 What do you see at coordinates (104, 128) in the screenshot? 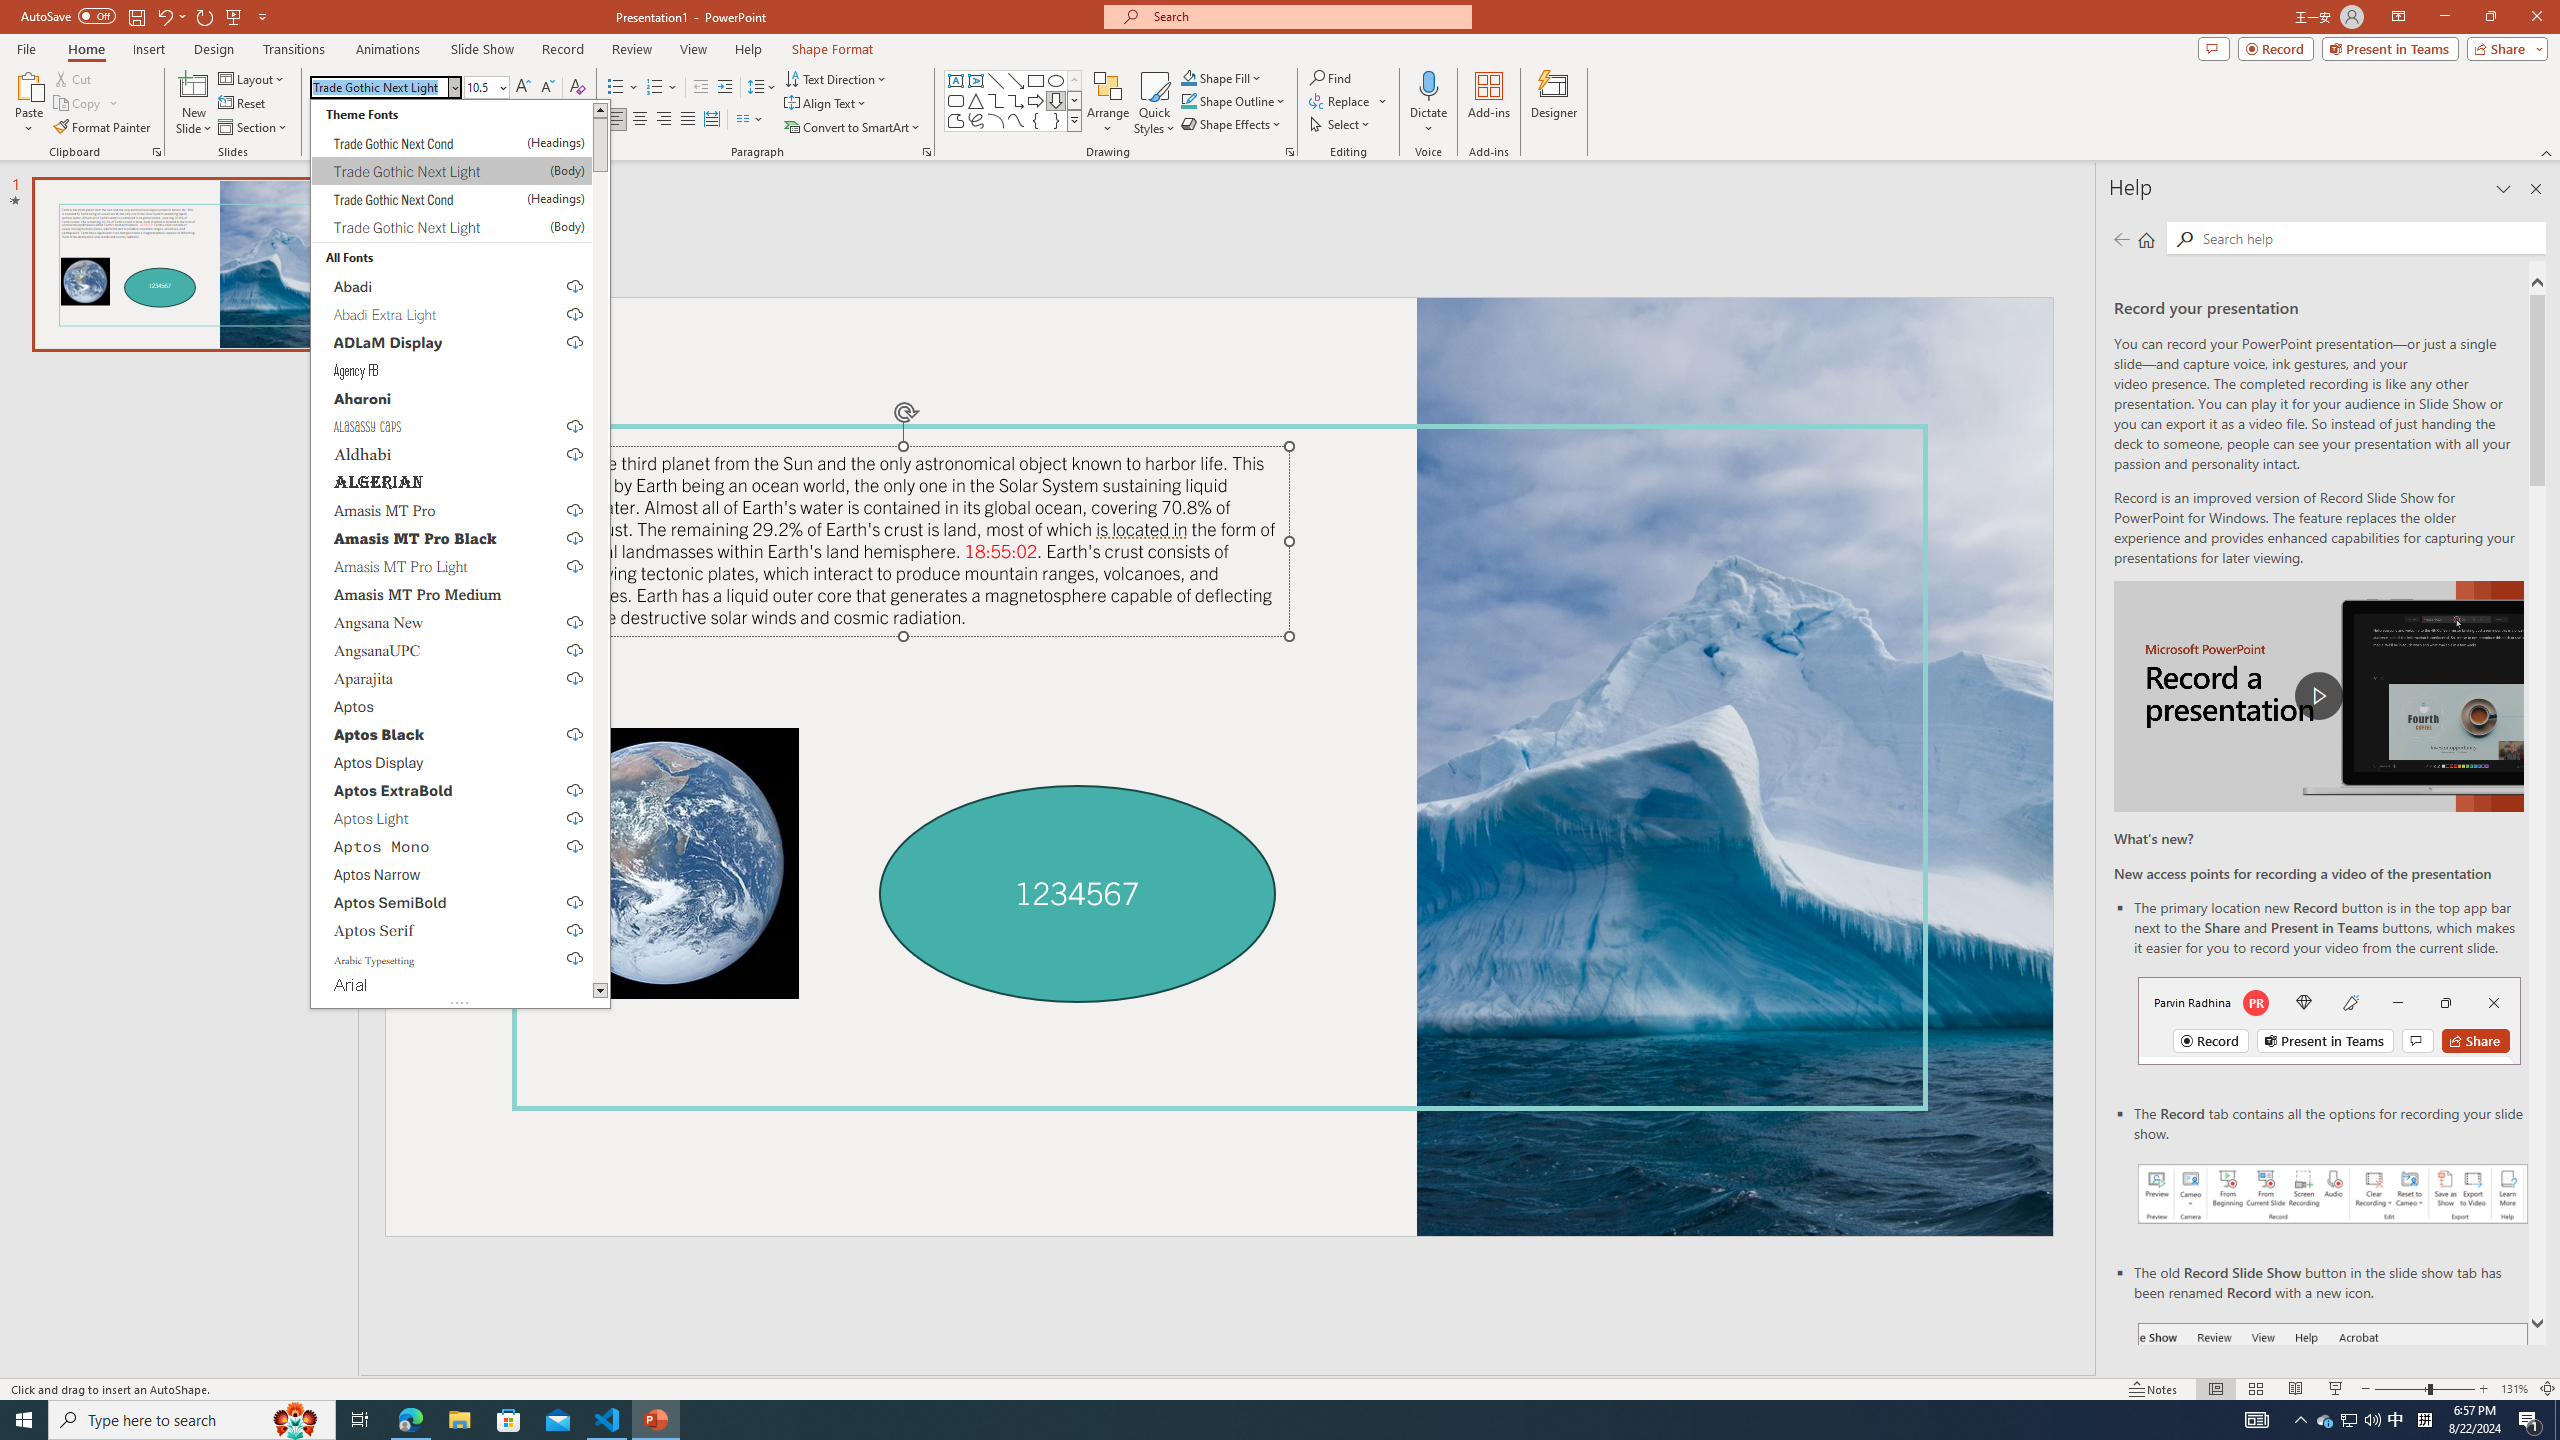
I see `Format Painter` at bounding box center [104, 128].